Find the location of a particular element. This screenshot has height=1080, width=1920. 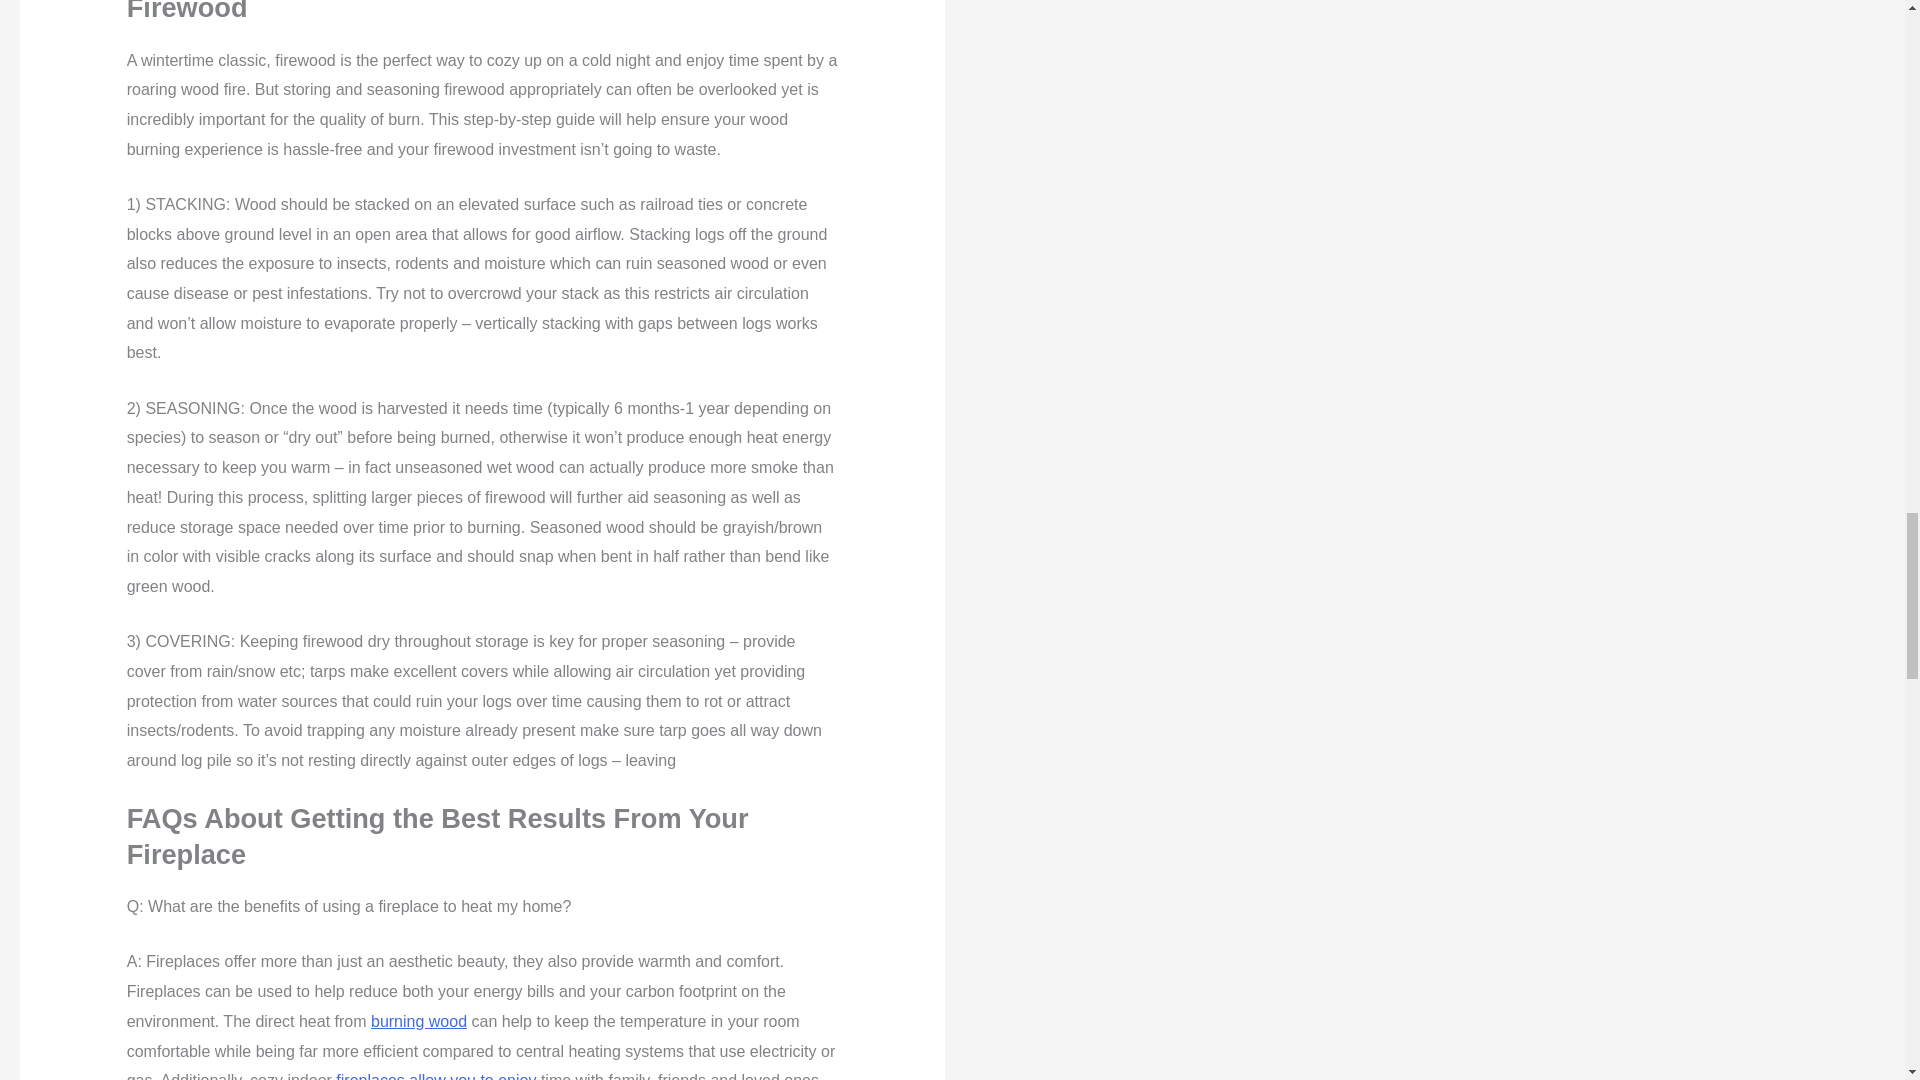

fireplaces allow you to enjoy is located at coordinates (436, 1076).